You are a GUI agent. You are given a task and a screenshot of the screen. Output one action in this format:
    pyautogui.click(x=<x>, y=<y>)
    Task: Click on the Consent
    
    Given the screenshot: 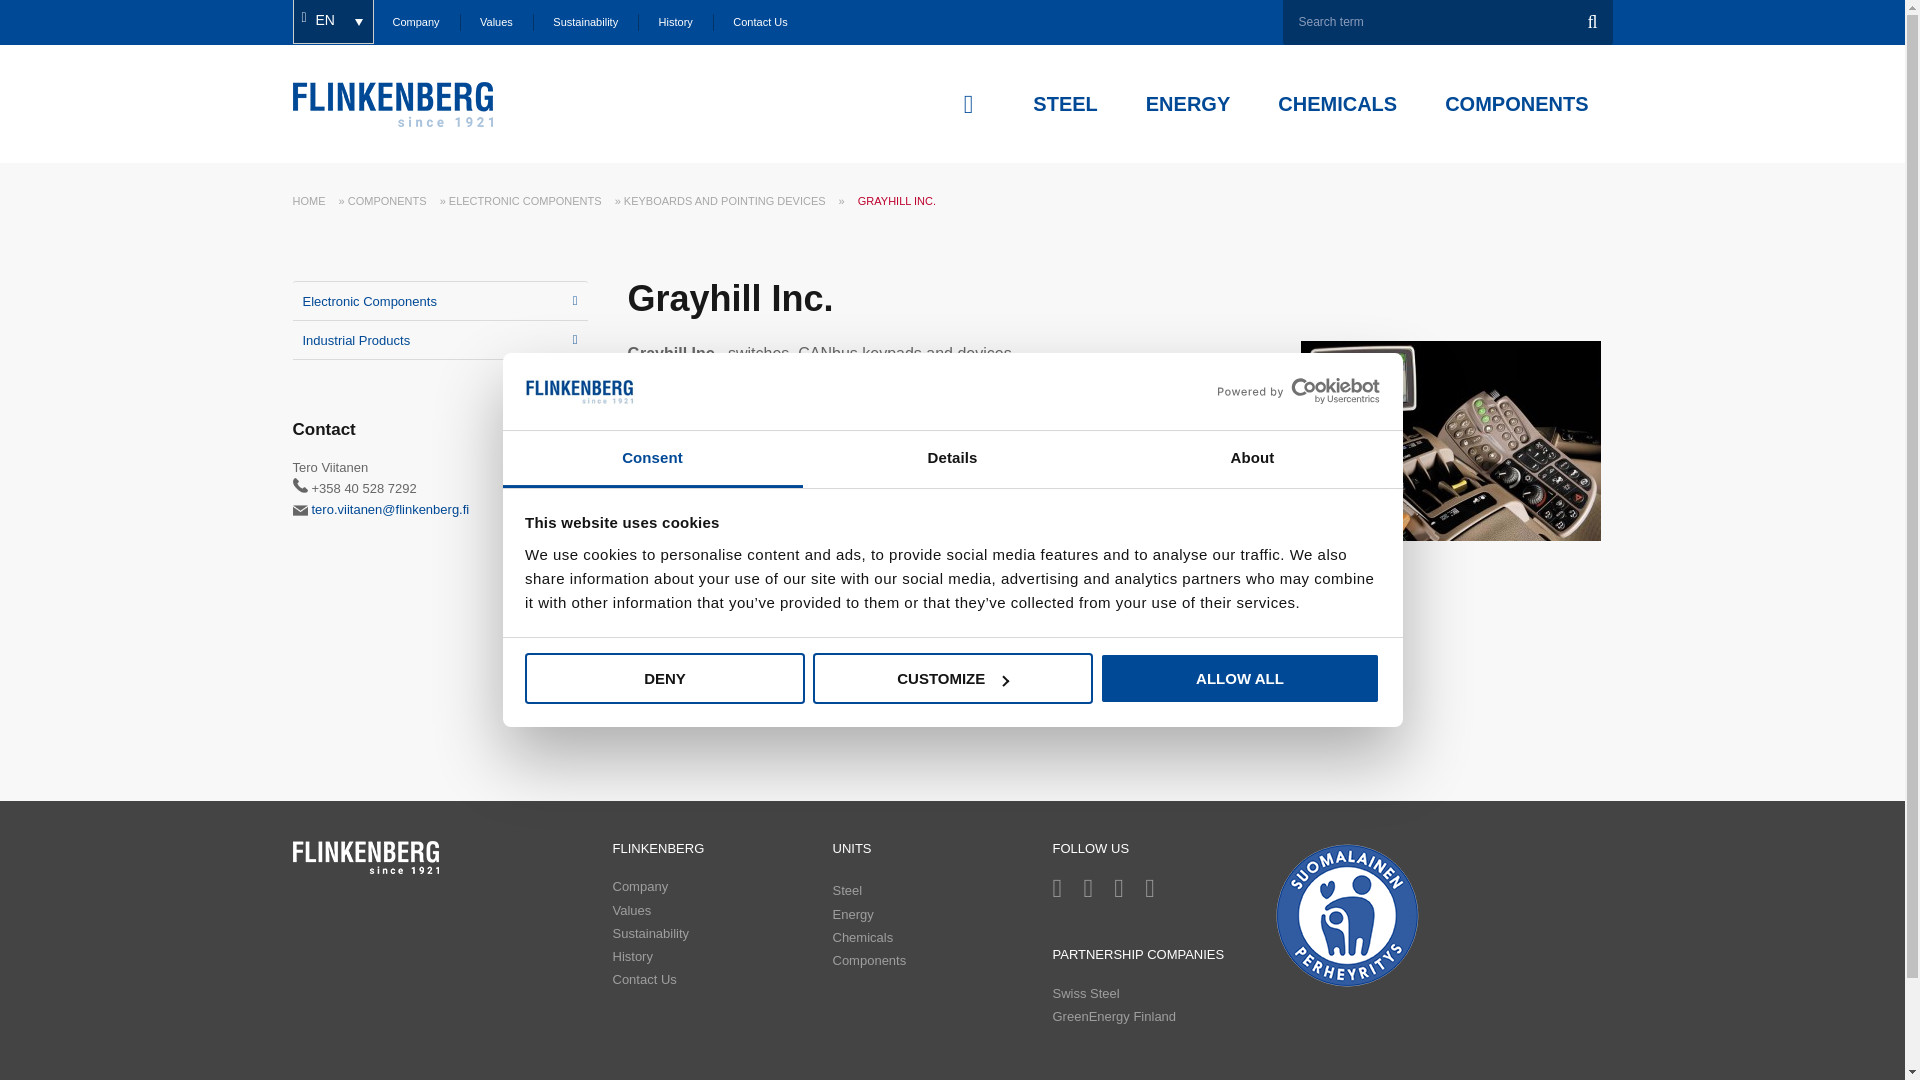 What is the action you would take?
    pyautogui.click(x=652, y=459)
    